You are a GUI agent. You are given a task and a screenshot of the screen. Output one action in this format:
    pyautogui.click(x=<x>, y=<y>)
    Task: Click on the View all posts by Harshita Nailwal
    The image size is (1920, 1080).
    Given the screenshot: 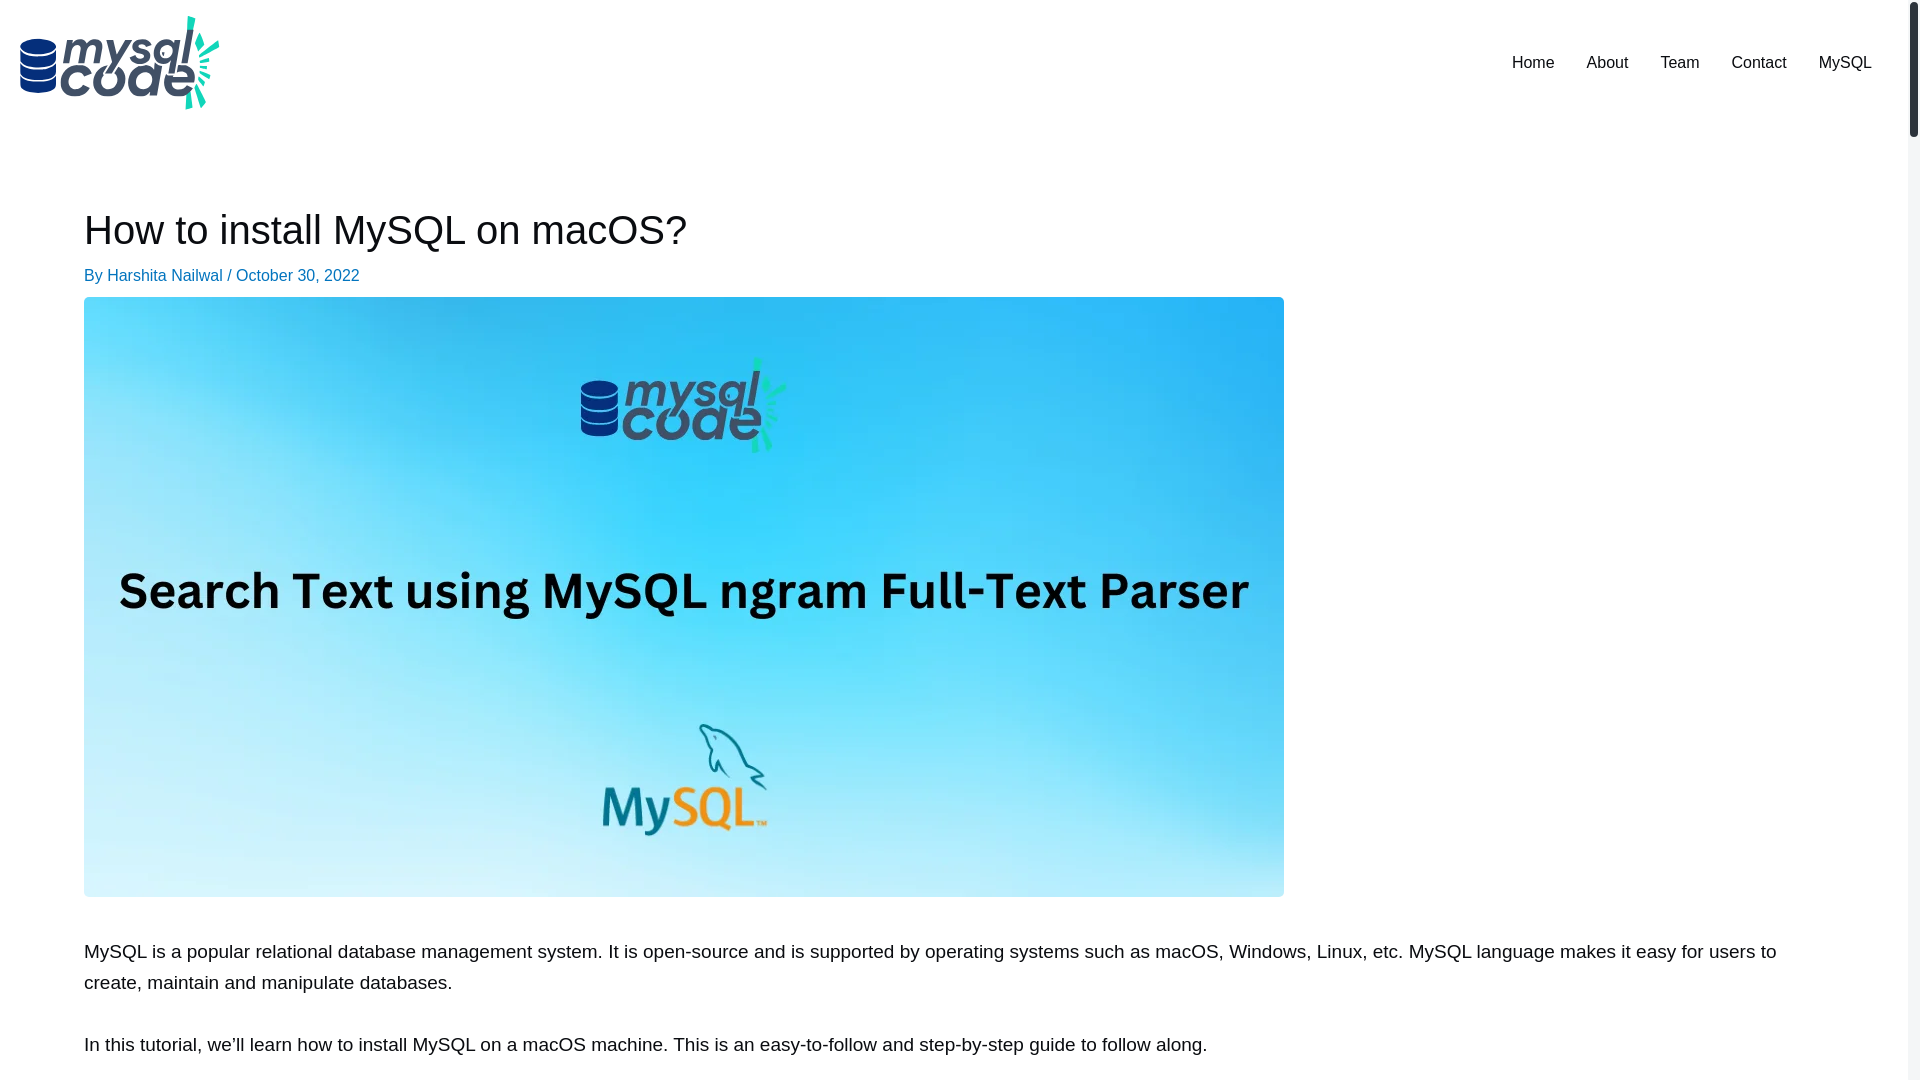 What is the action you would take?
    pyautogui.click(x=166, y=275)
    